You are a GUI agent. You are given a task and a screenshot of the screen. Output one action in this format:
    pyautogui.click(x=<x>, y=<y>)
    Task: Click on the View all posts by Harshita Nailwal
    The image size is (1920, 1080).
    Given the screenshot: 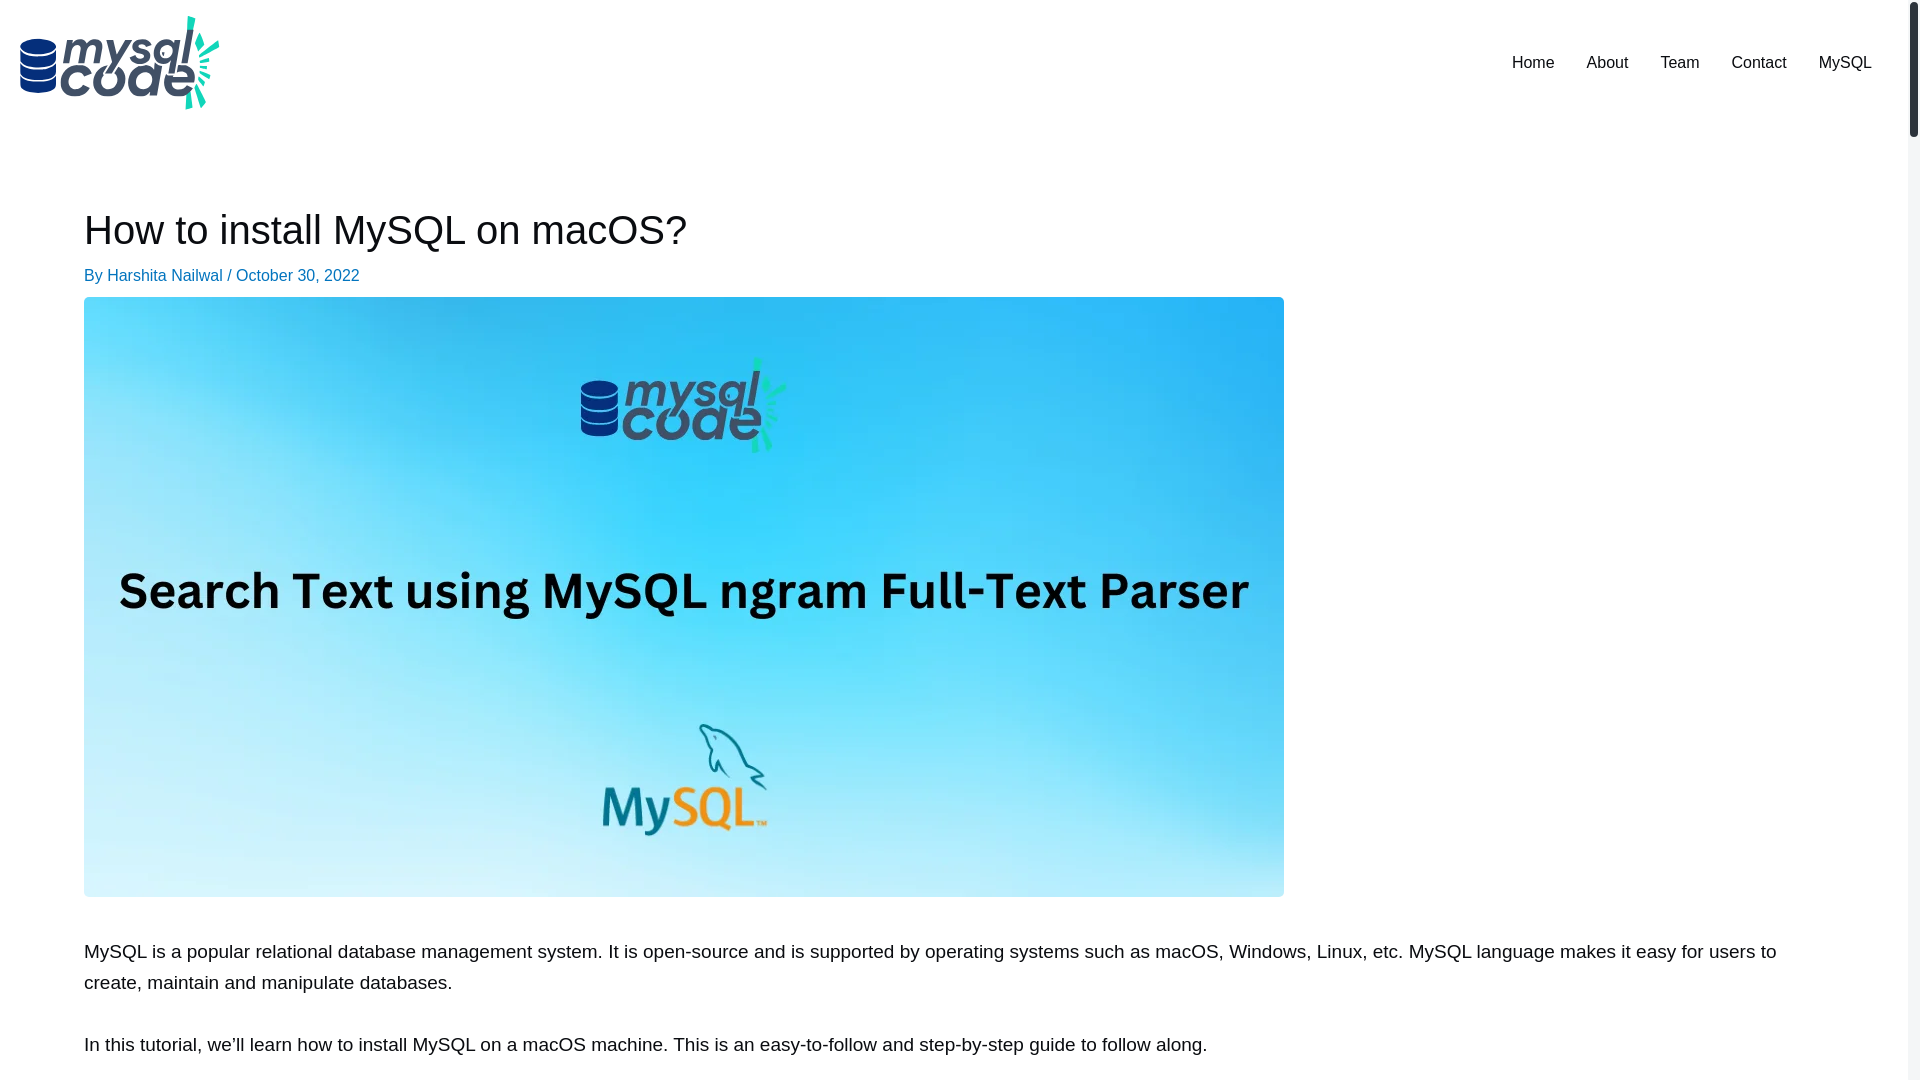 What is the action you would take?
    pyautogui.click(x=166, y=275)
    